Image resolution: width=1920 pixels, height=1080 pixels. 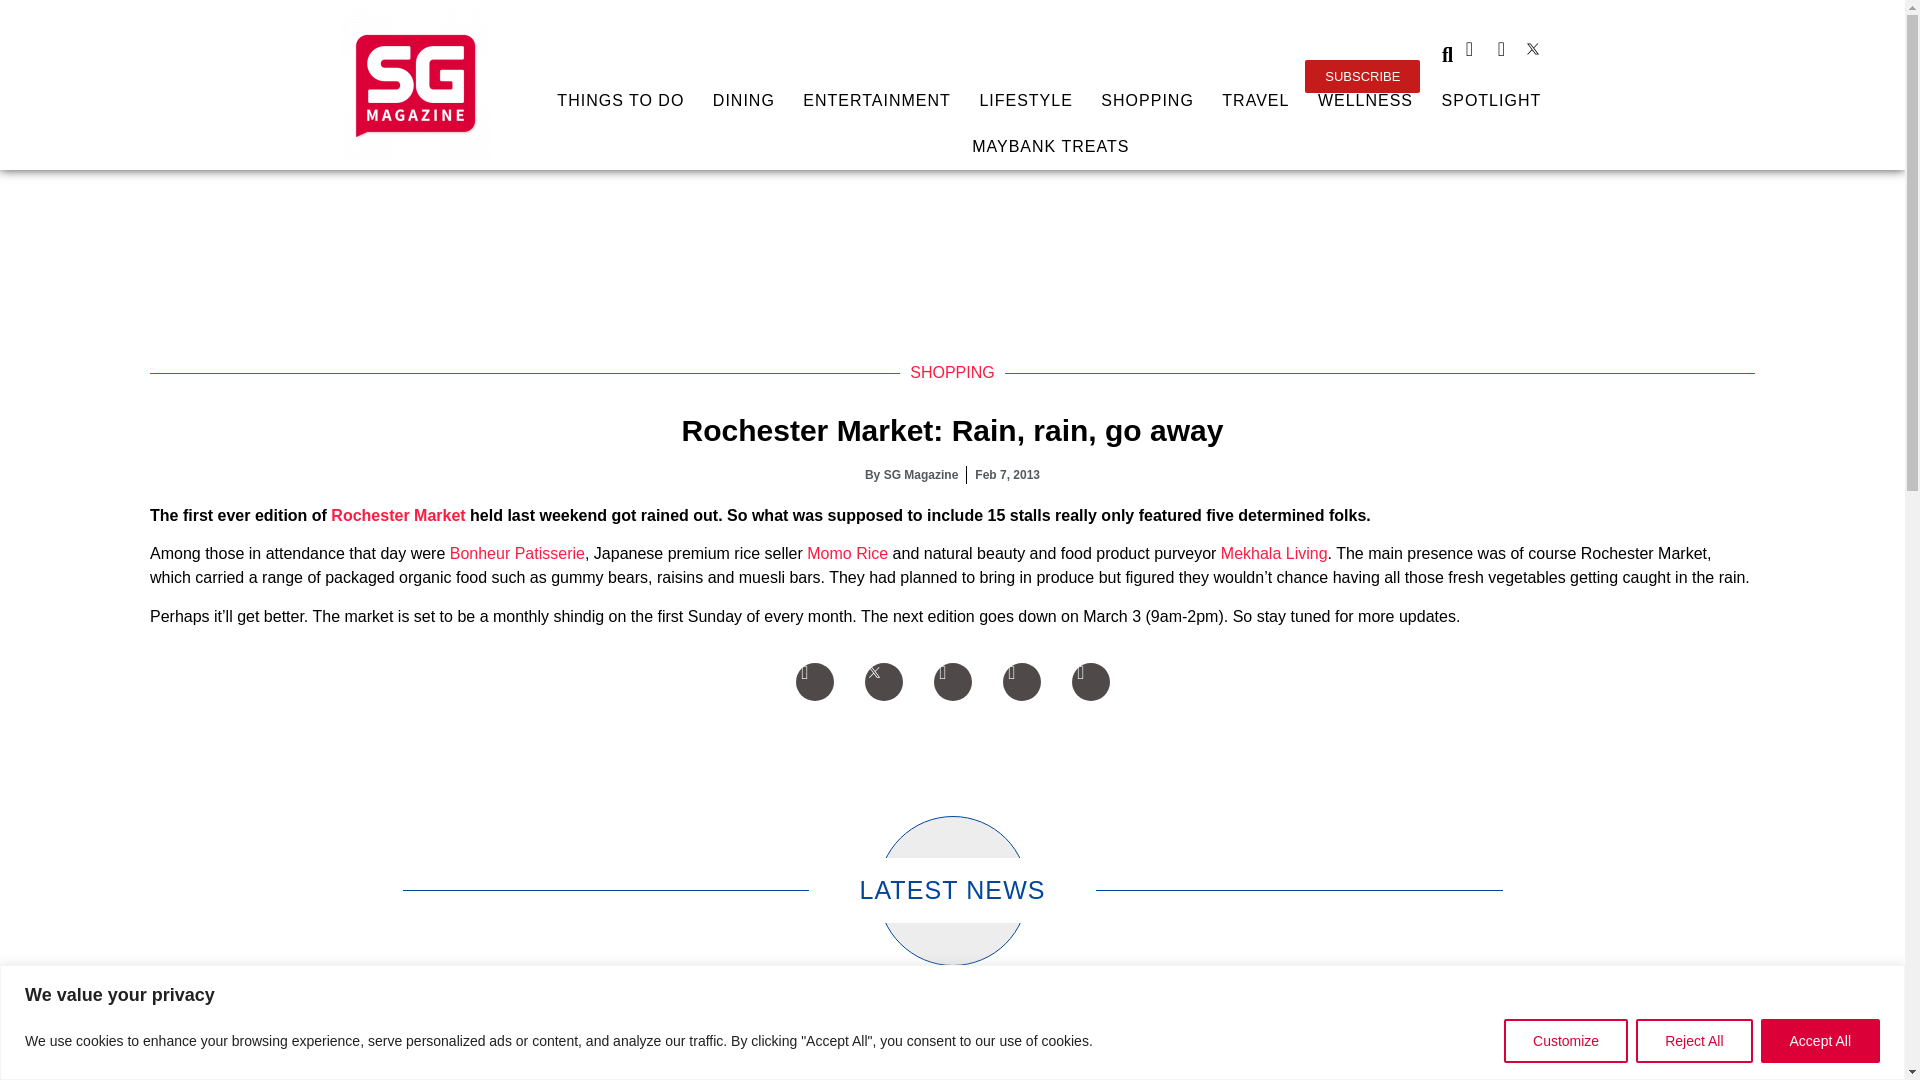 I want to click on DINING, so click(x=744, y=100).